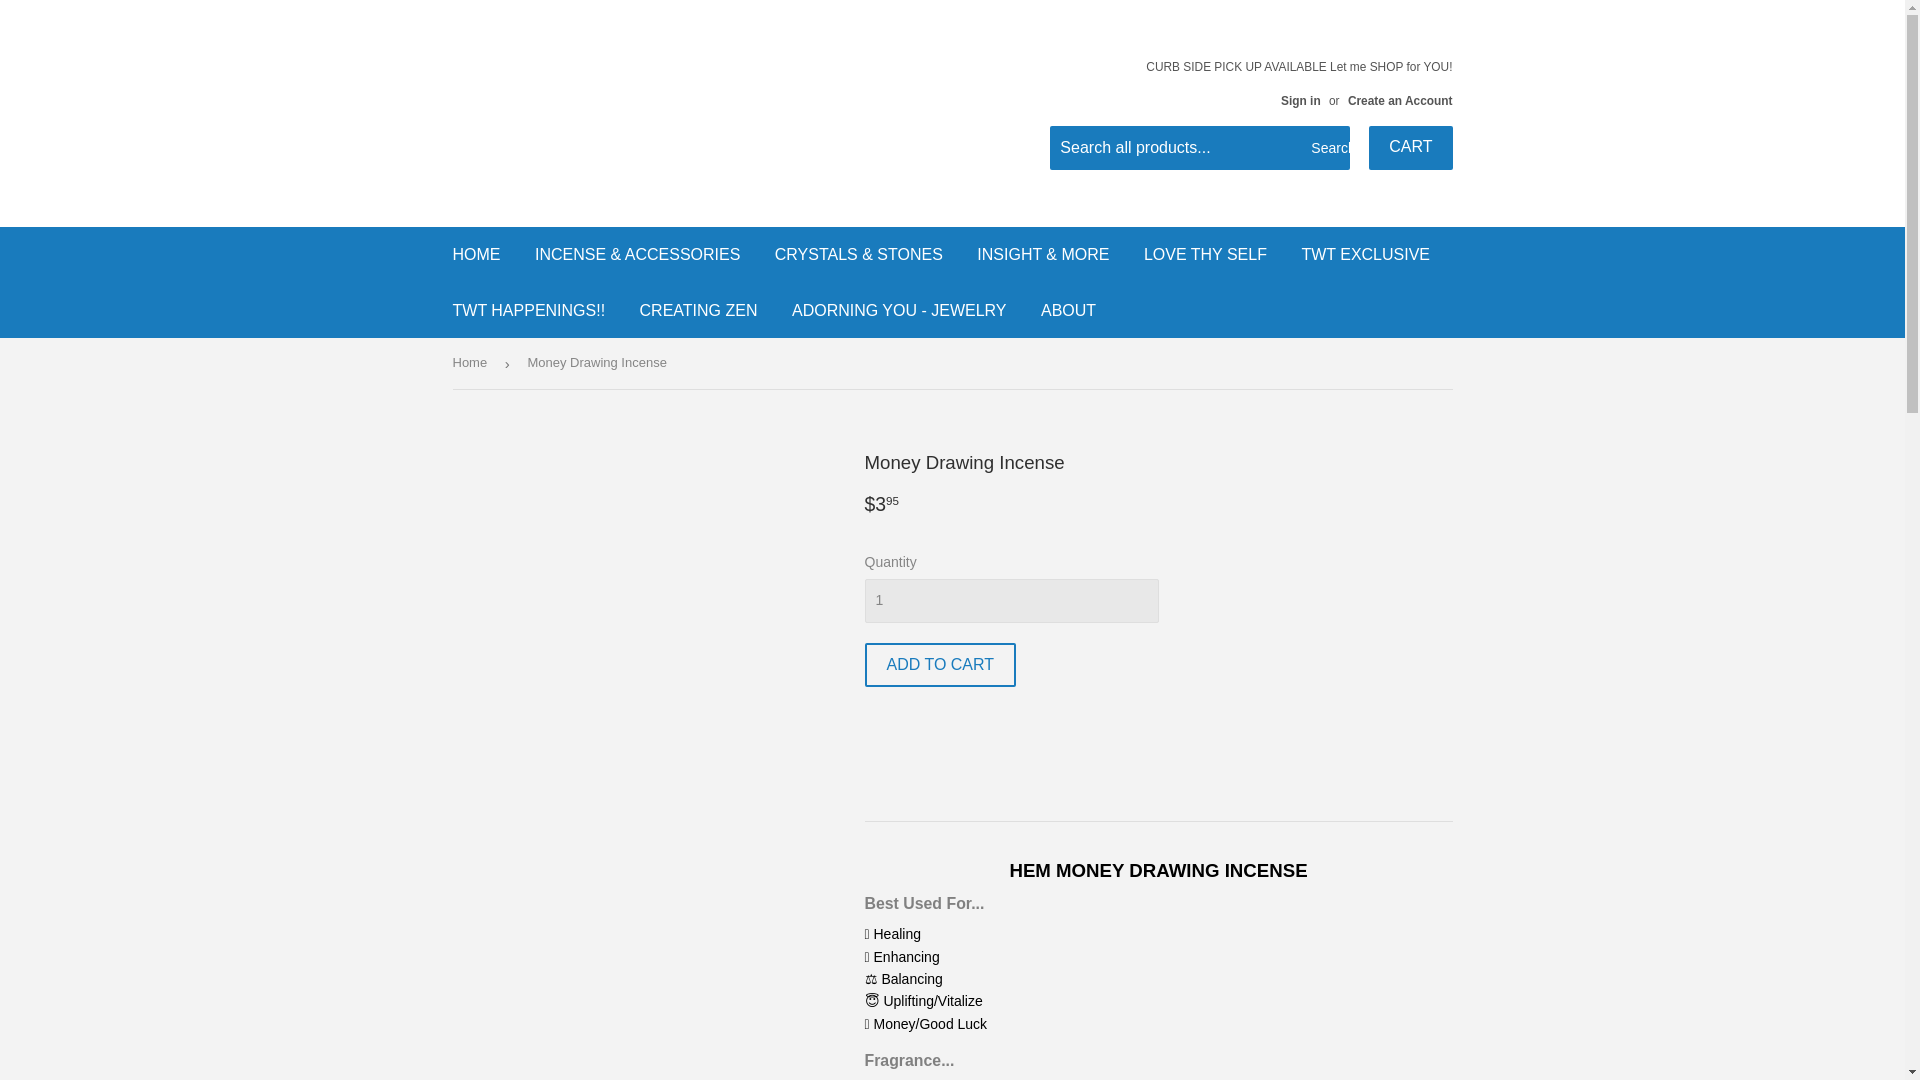 This screenshot has width=1920, height=1080. Describe the element at coordinates (476, 254) in the screenshot. I see `HOME` at that location.